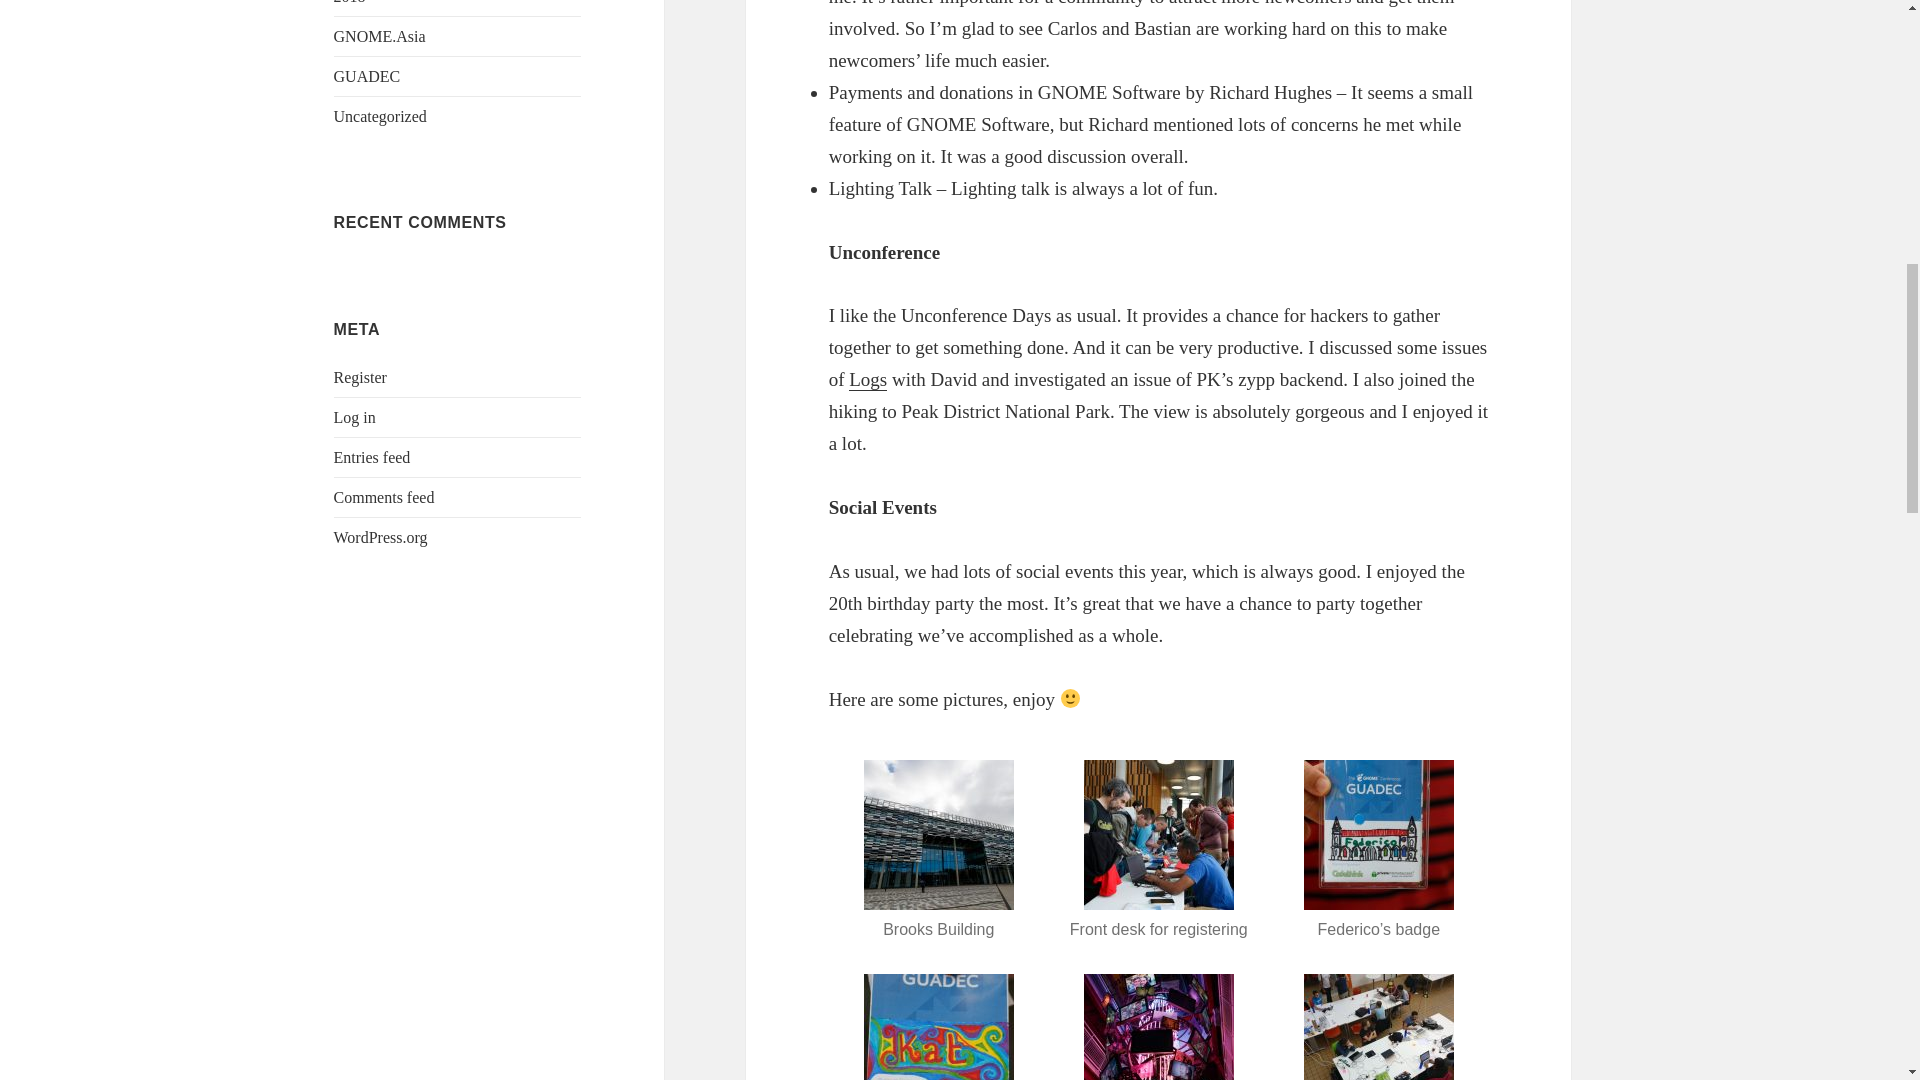  What do you see at coordinates (384, 498) in the screenshot?
I see `Comments feed` at bounding box center [384, 498].